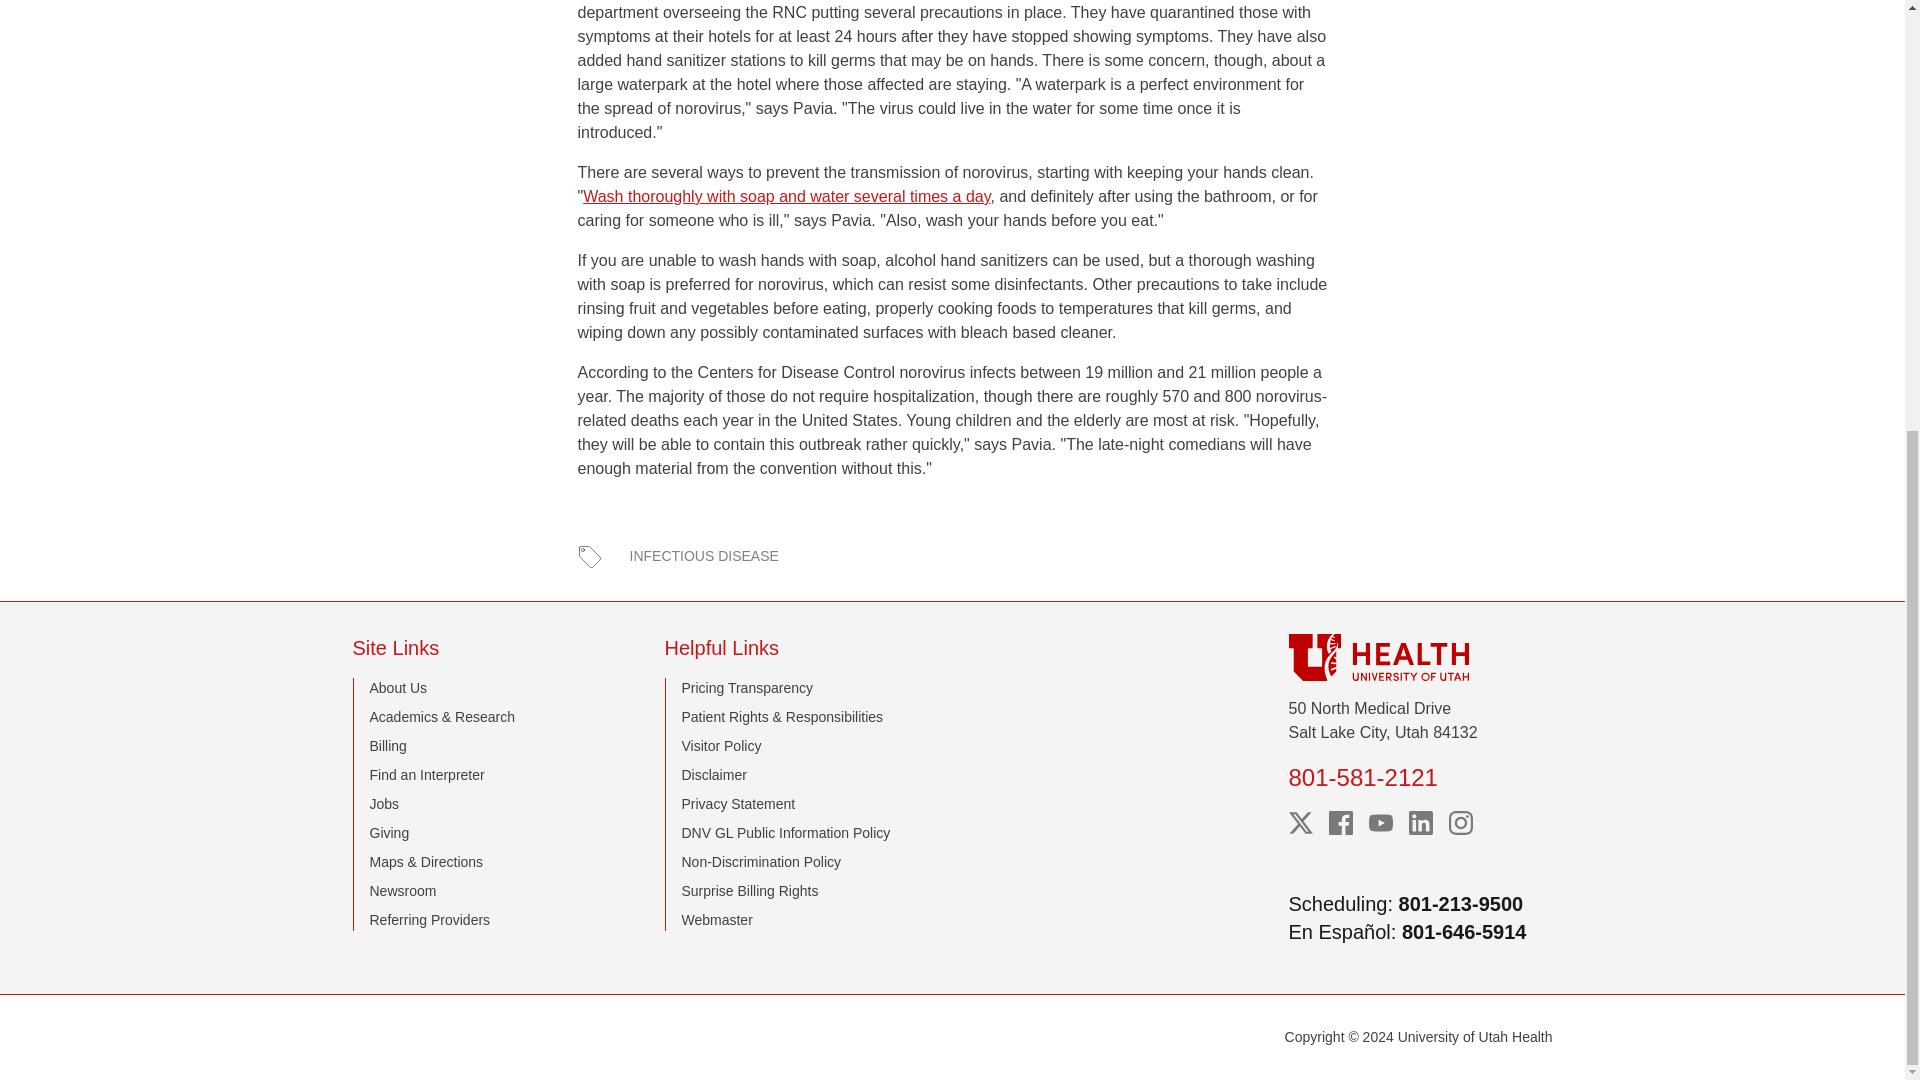 Image resolution: width=1920 pixels, height=1080 pixels. Describe the element at coordinates (786, 196) in the screenshot. I see `Wash thoroughly with soap and water several times a day` at that location.